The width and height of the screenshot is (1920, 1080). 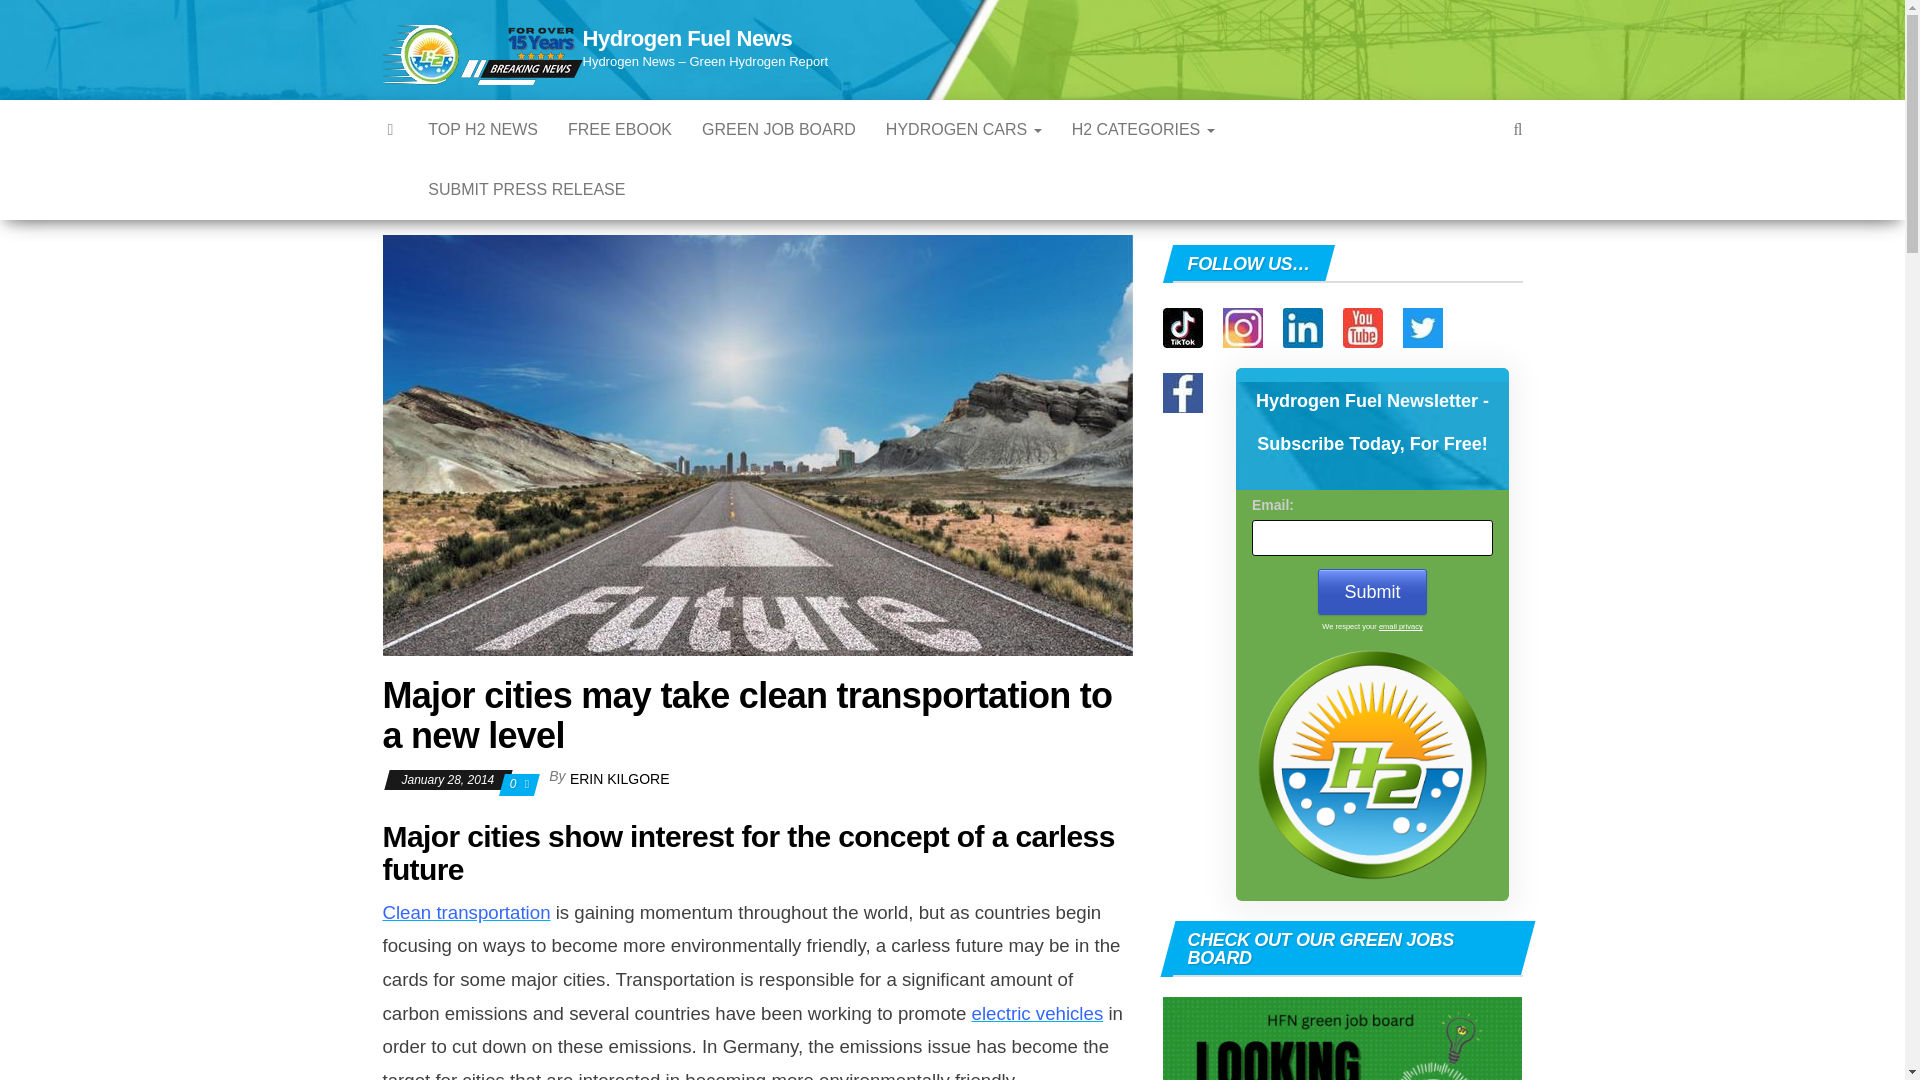 I want to click on Green Job Board, so click(x=779, y=130).